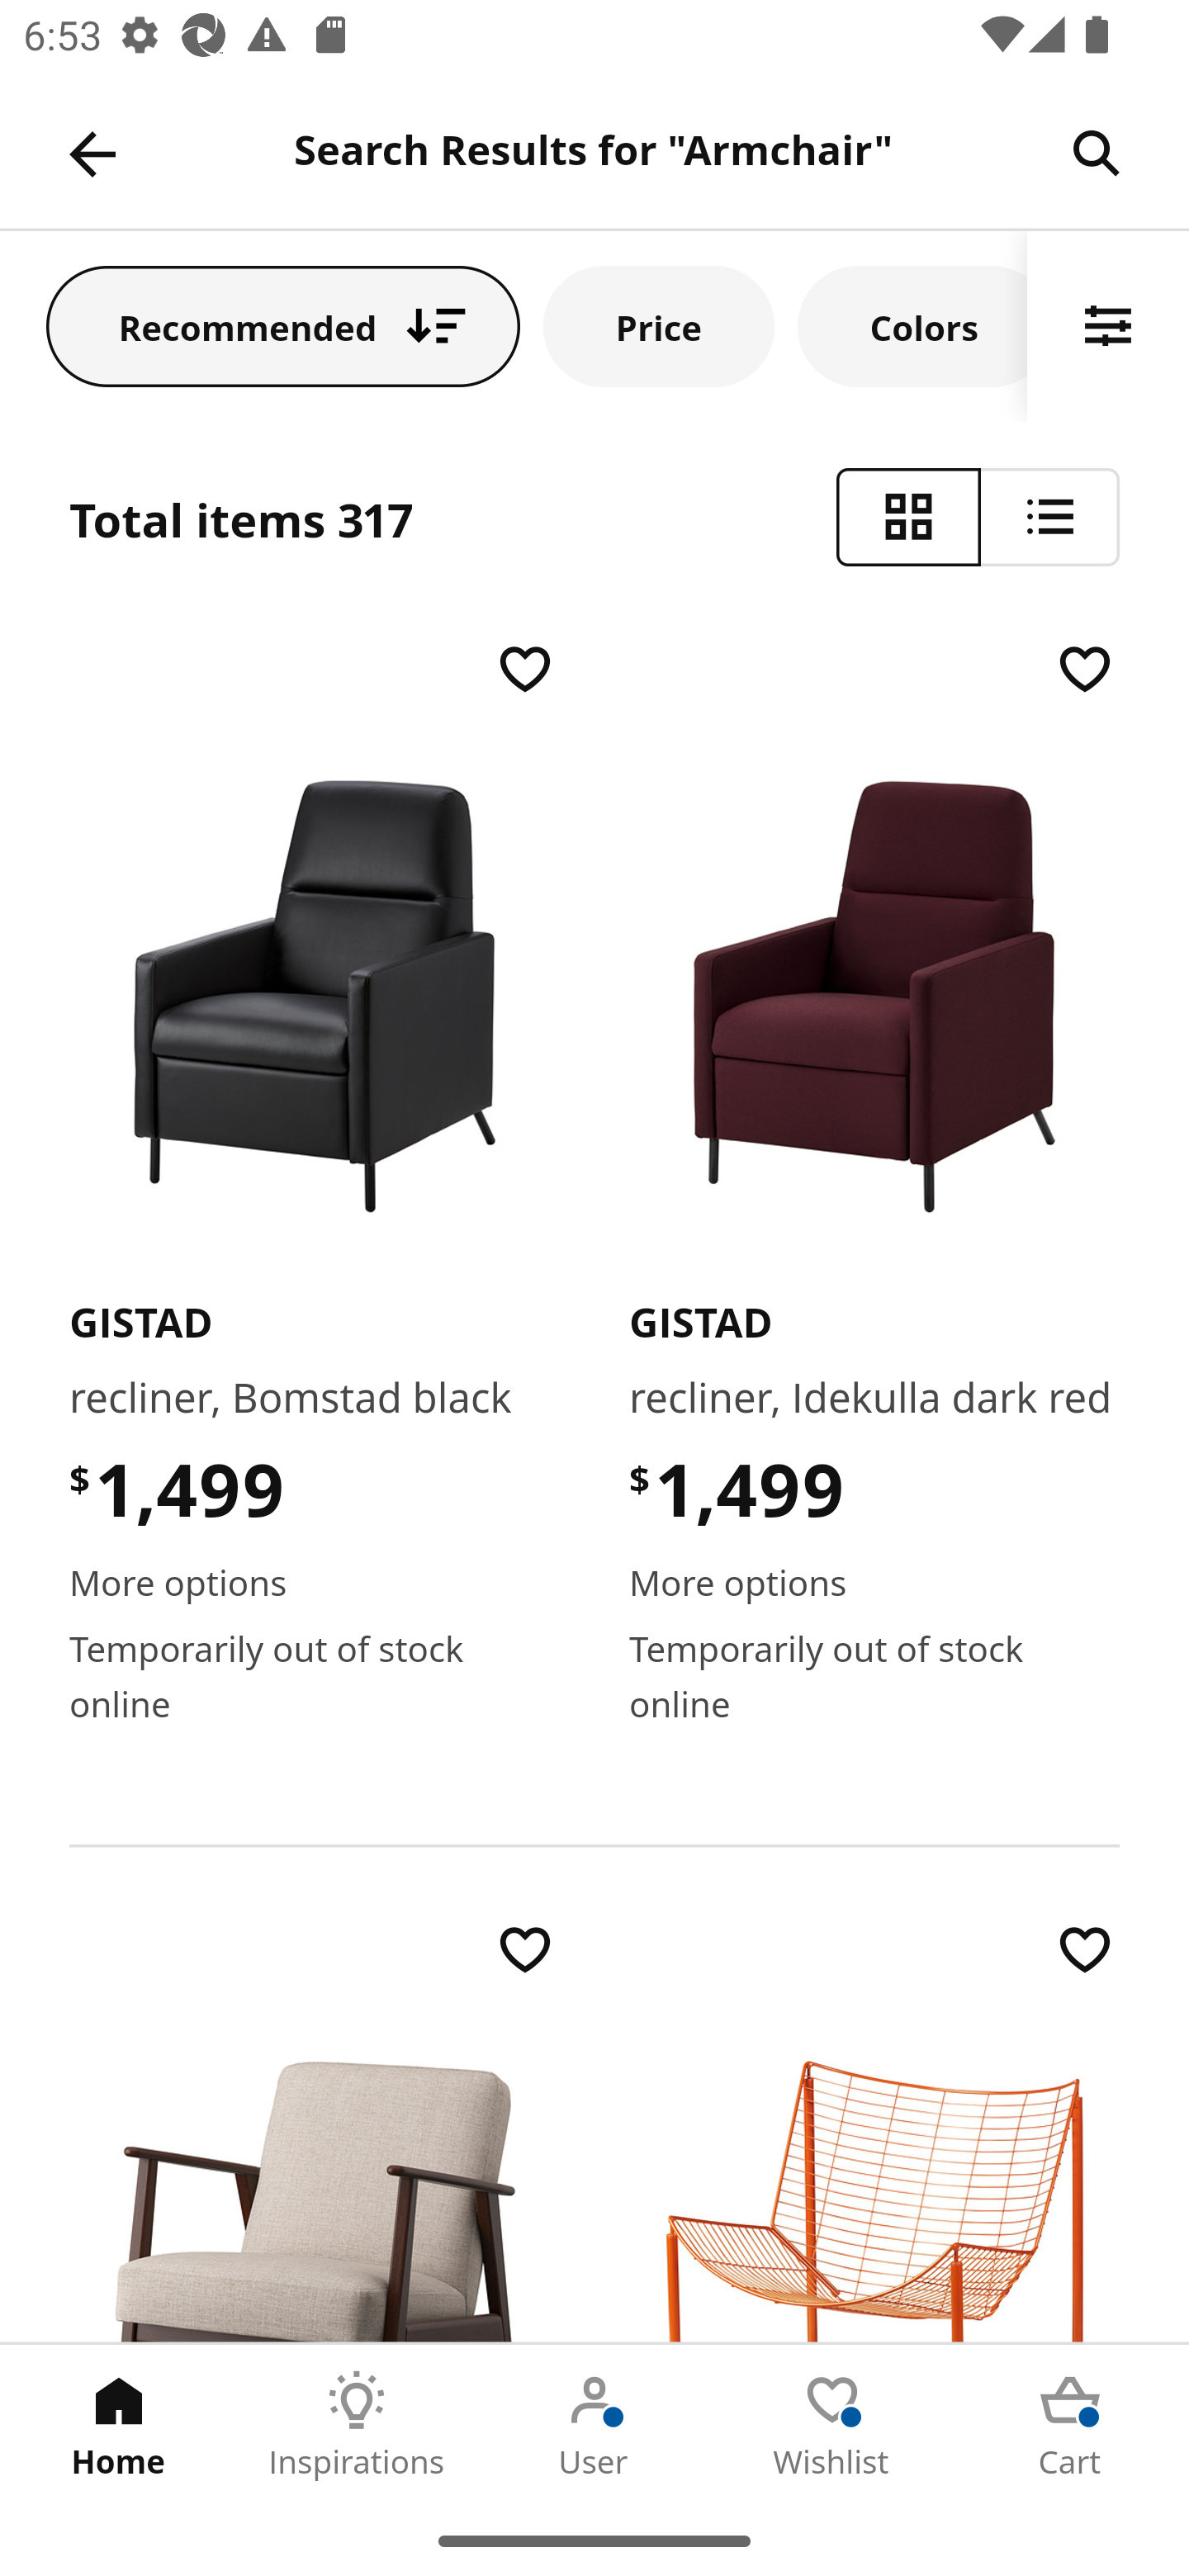 This screenshot has height=2576, width=1189. I want to click on User
Tab 3 of 5, so click(594, 2425).